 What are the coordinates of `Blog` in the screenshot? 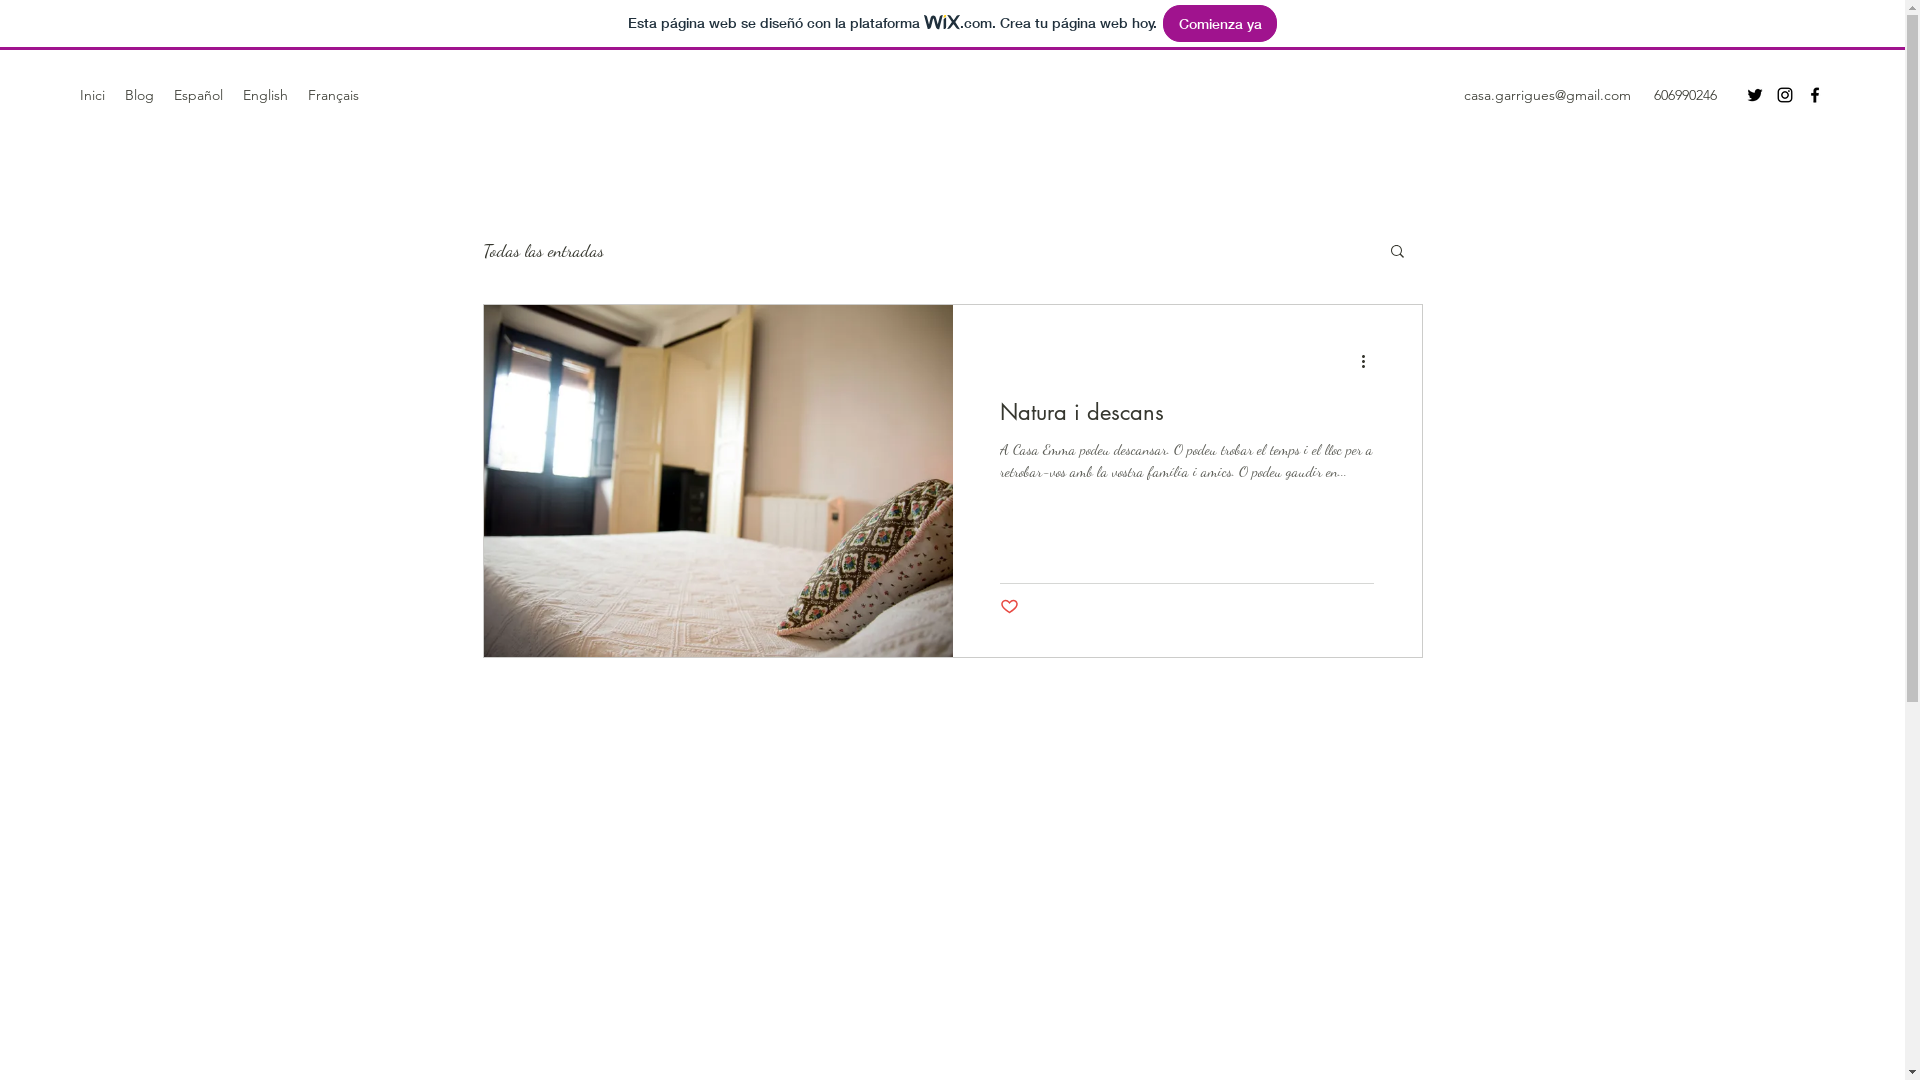 It's located at (140, 95).